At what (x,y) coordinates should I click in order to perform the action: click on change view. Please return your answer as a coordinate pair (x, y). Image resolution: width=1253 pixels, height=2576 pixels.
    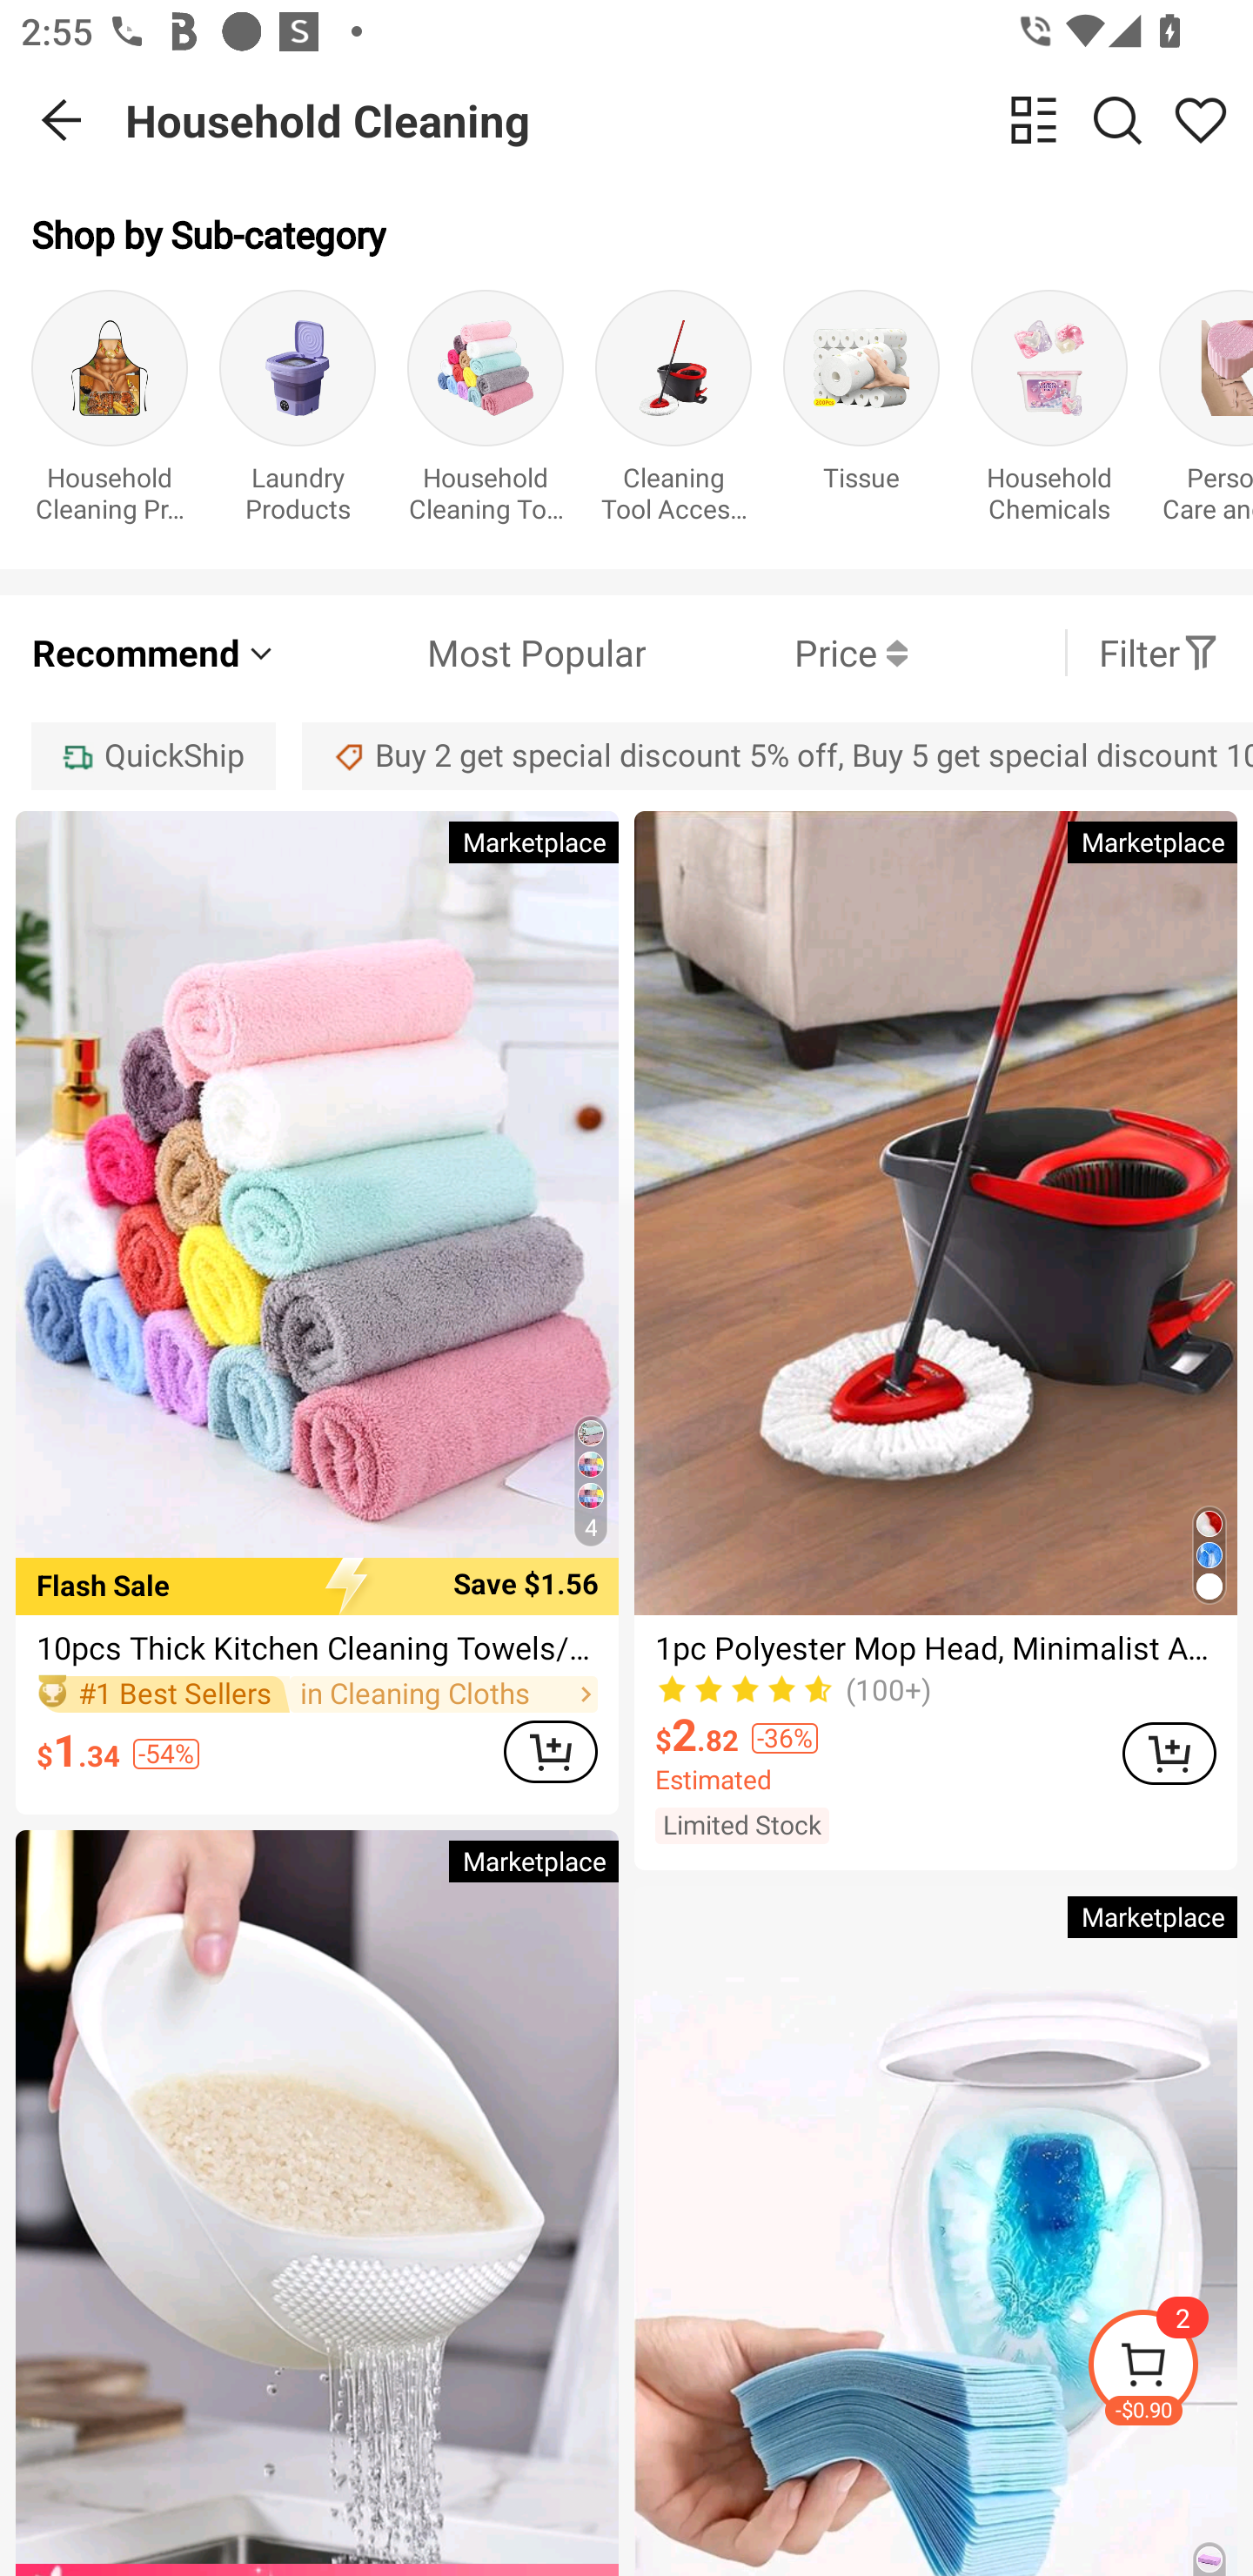
    Looking at the image, I should click on (1034, 119).